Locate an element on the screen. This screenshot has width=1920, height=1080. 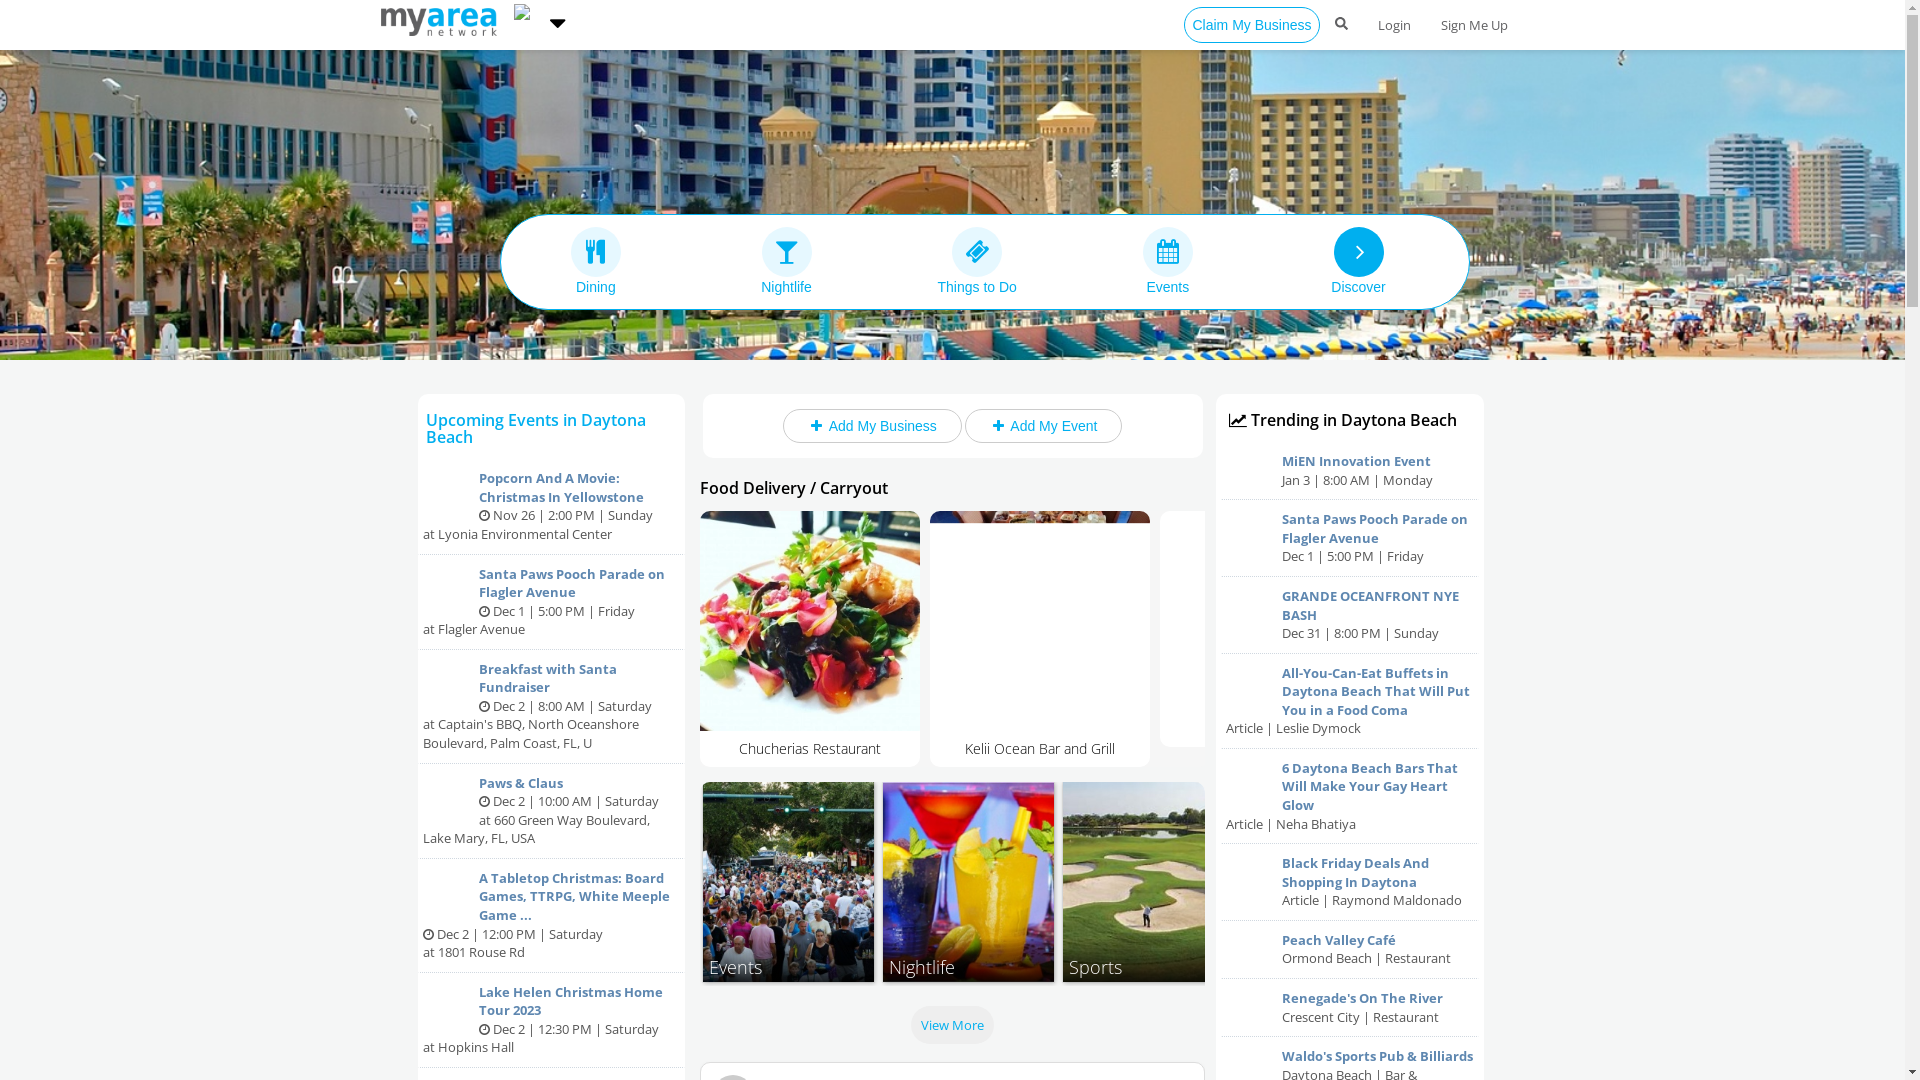
    Add My Event    is located at coordinates (1043, 426).